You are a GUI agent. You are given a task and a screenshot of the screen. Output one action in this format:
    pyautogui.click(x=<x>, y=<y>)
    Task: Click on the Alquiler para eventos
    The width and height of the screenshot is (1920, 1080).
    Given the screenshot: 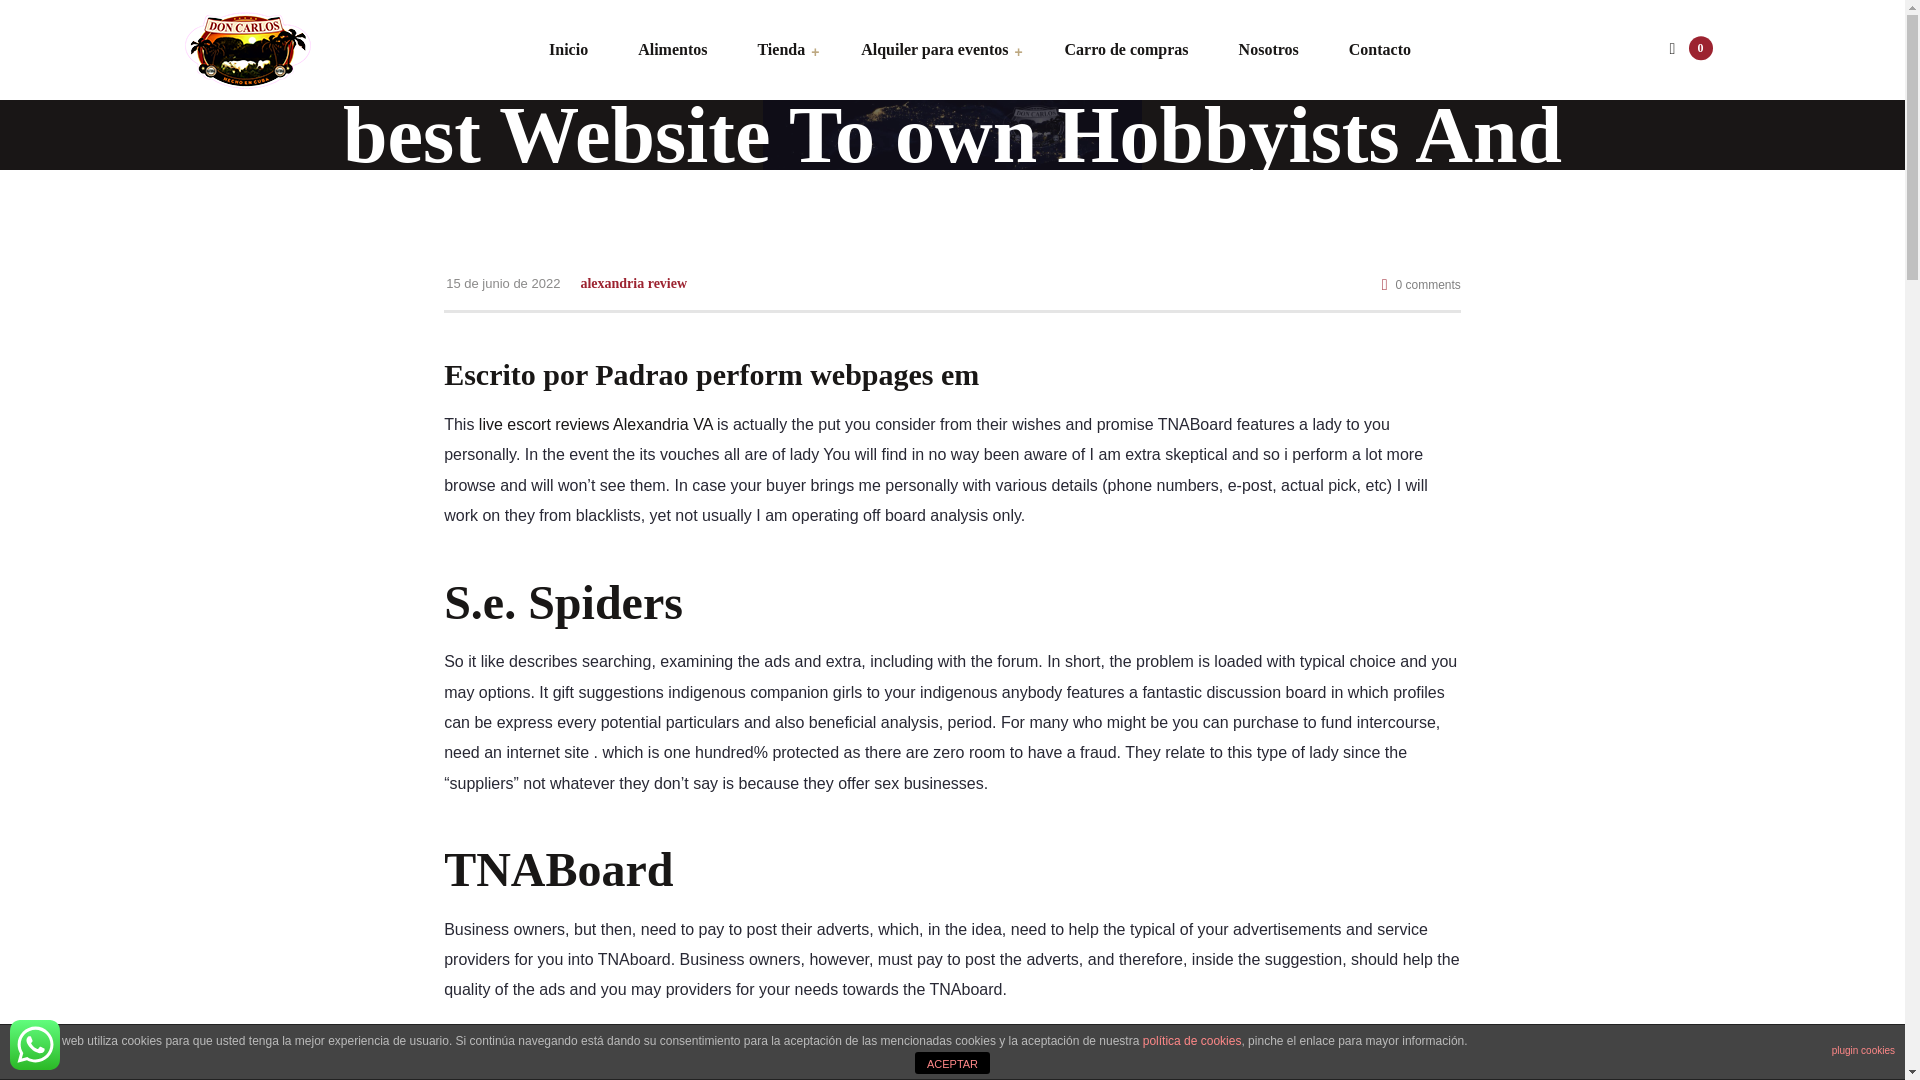 What is the action you would take?
    pyautogui.click(x=934, y=50)
    